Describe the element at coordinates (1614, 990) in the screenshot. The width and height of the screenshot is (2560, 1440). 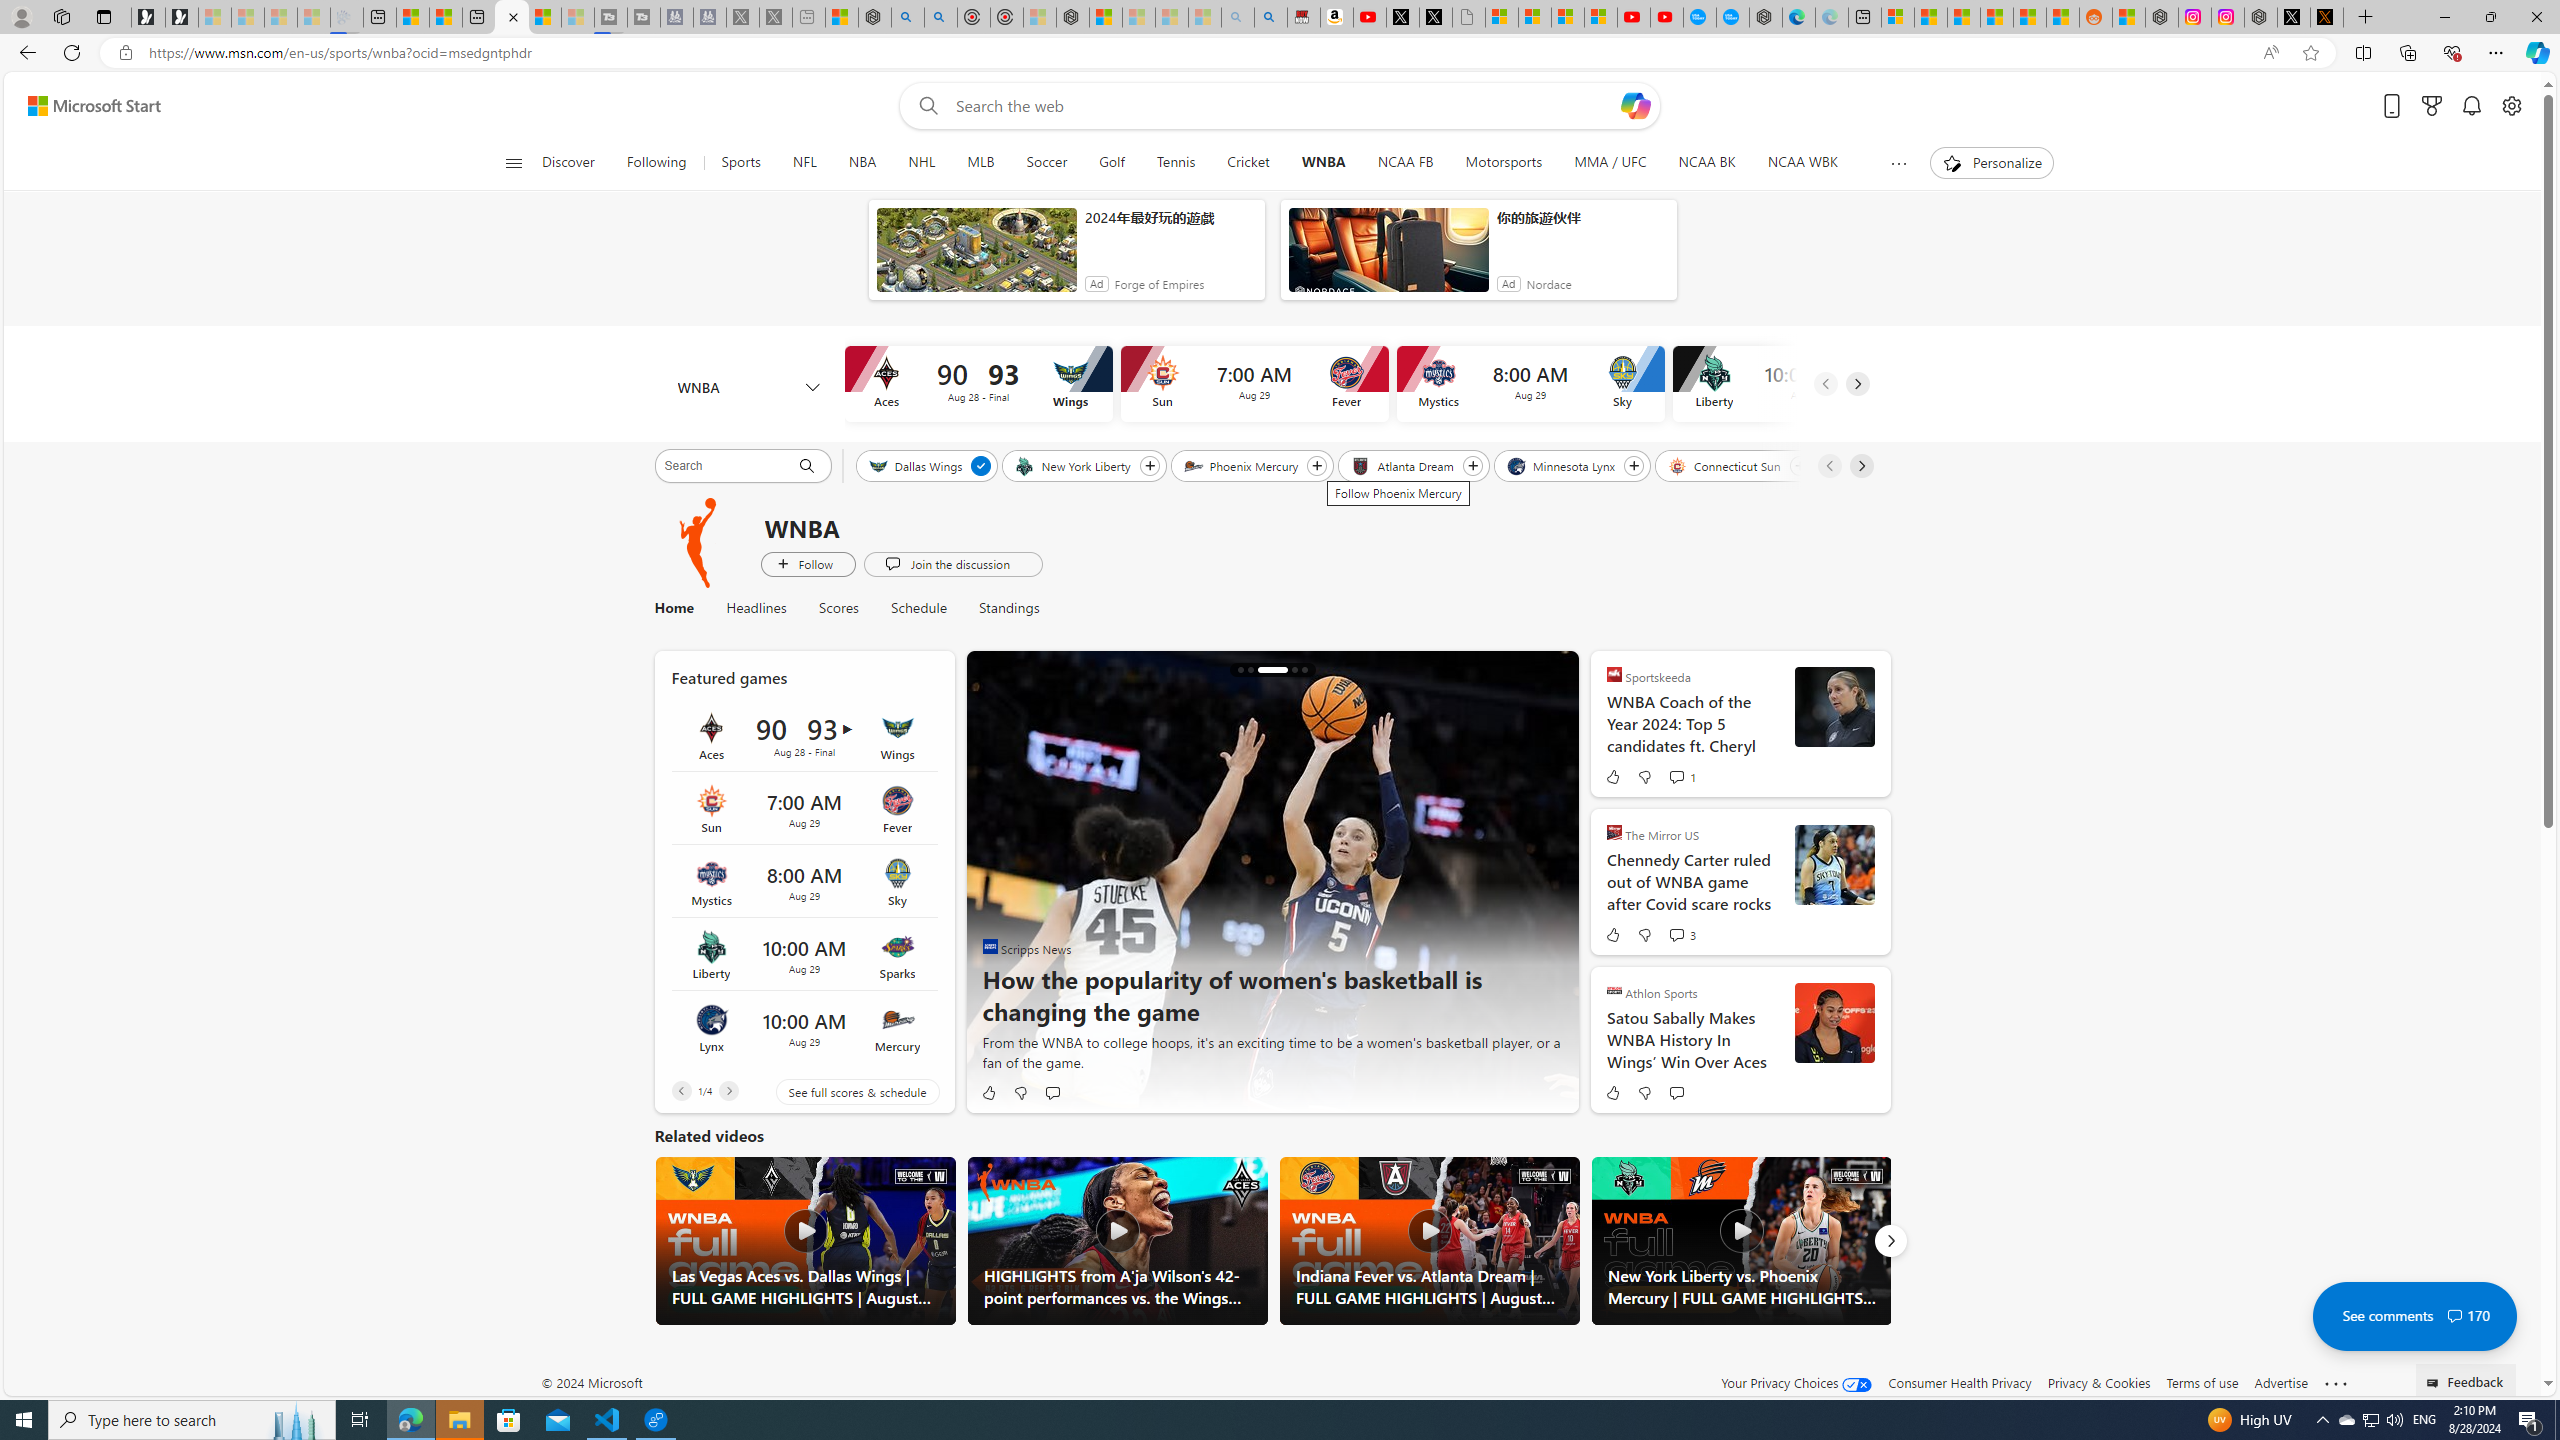
I see `Athlon Sports` at that location.